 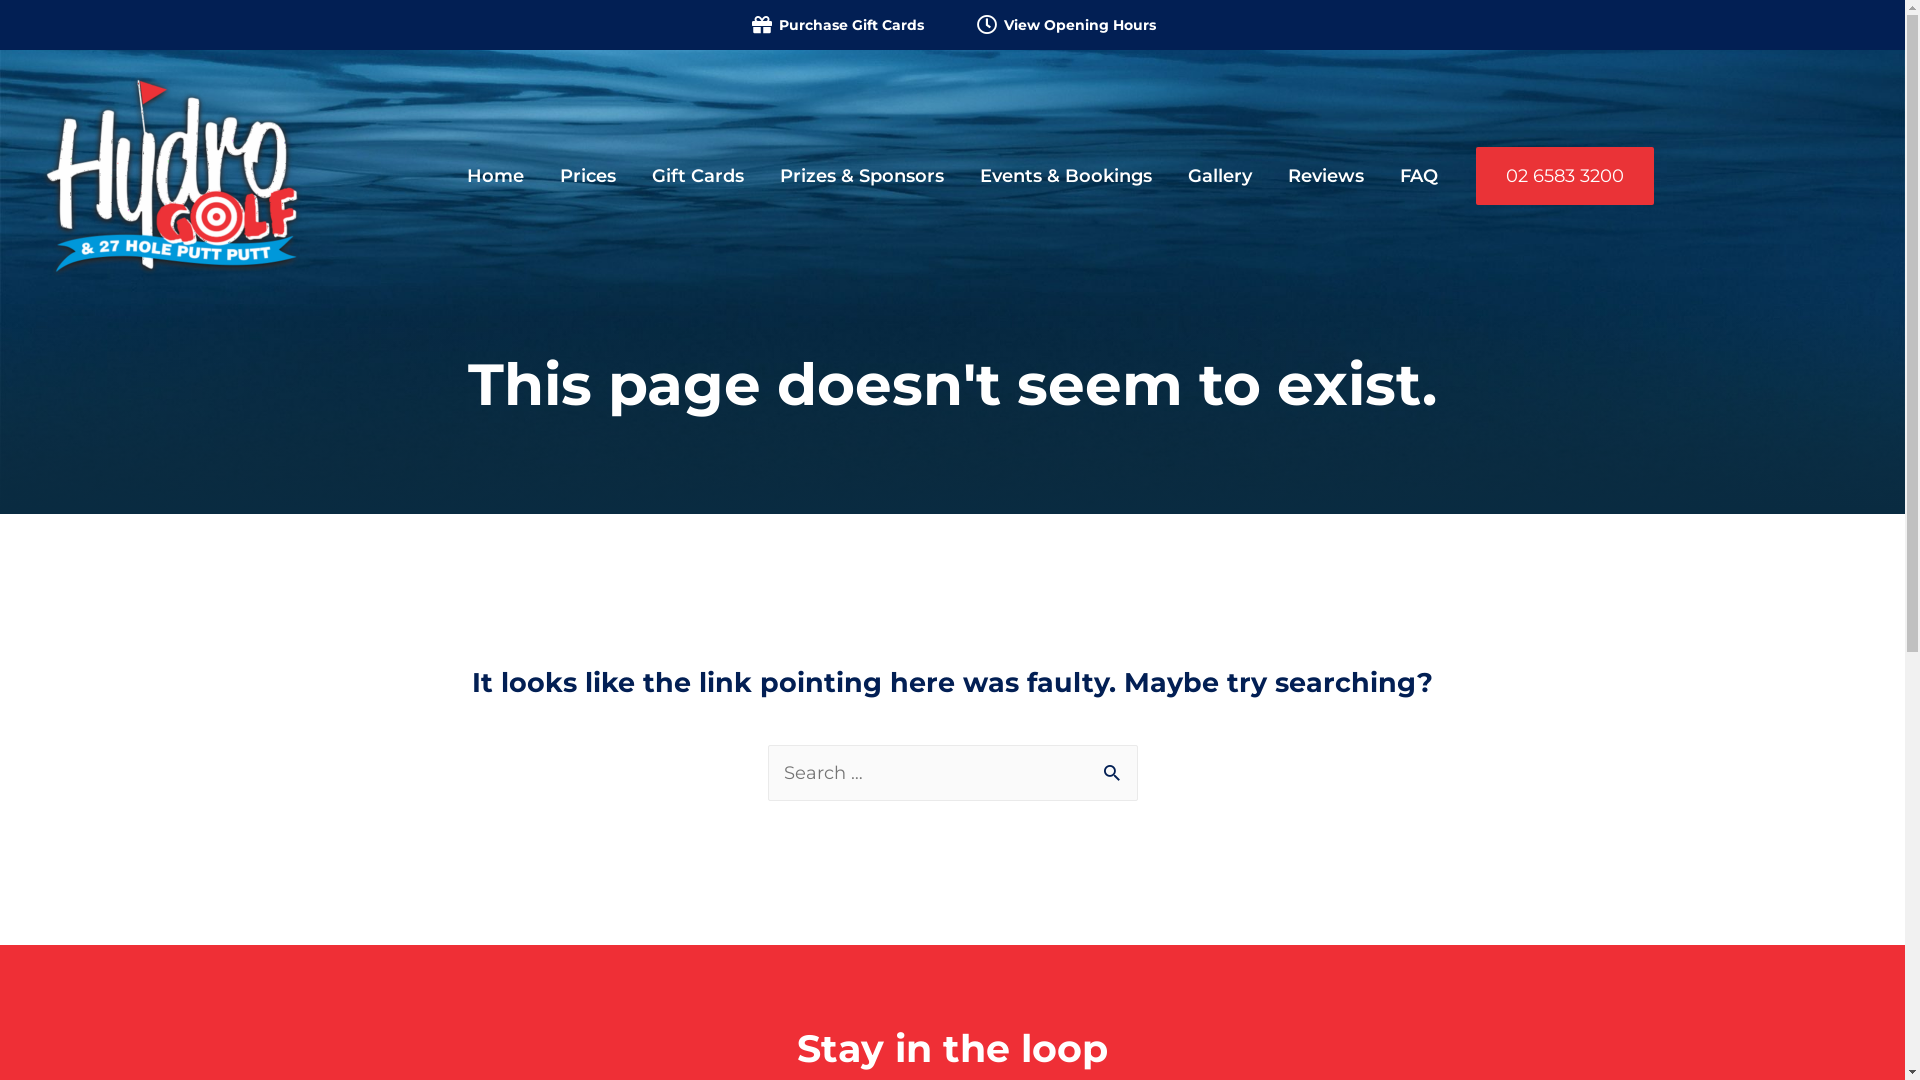 I want to click on FAQ, so click(x=1419, y=176).